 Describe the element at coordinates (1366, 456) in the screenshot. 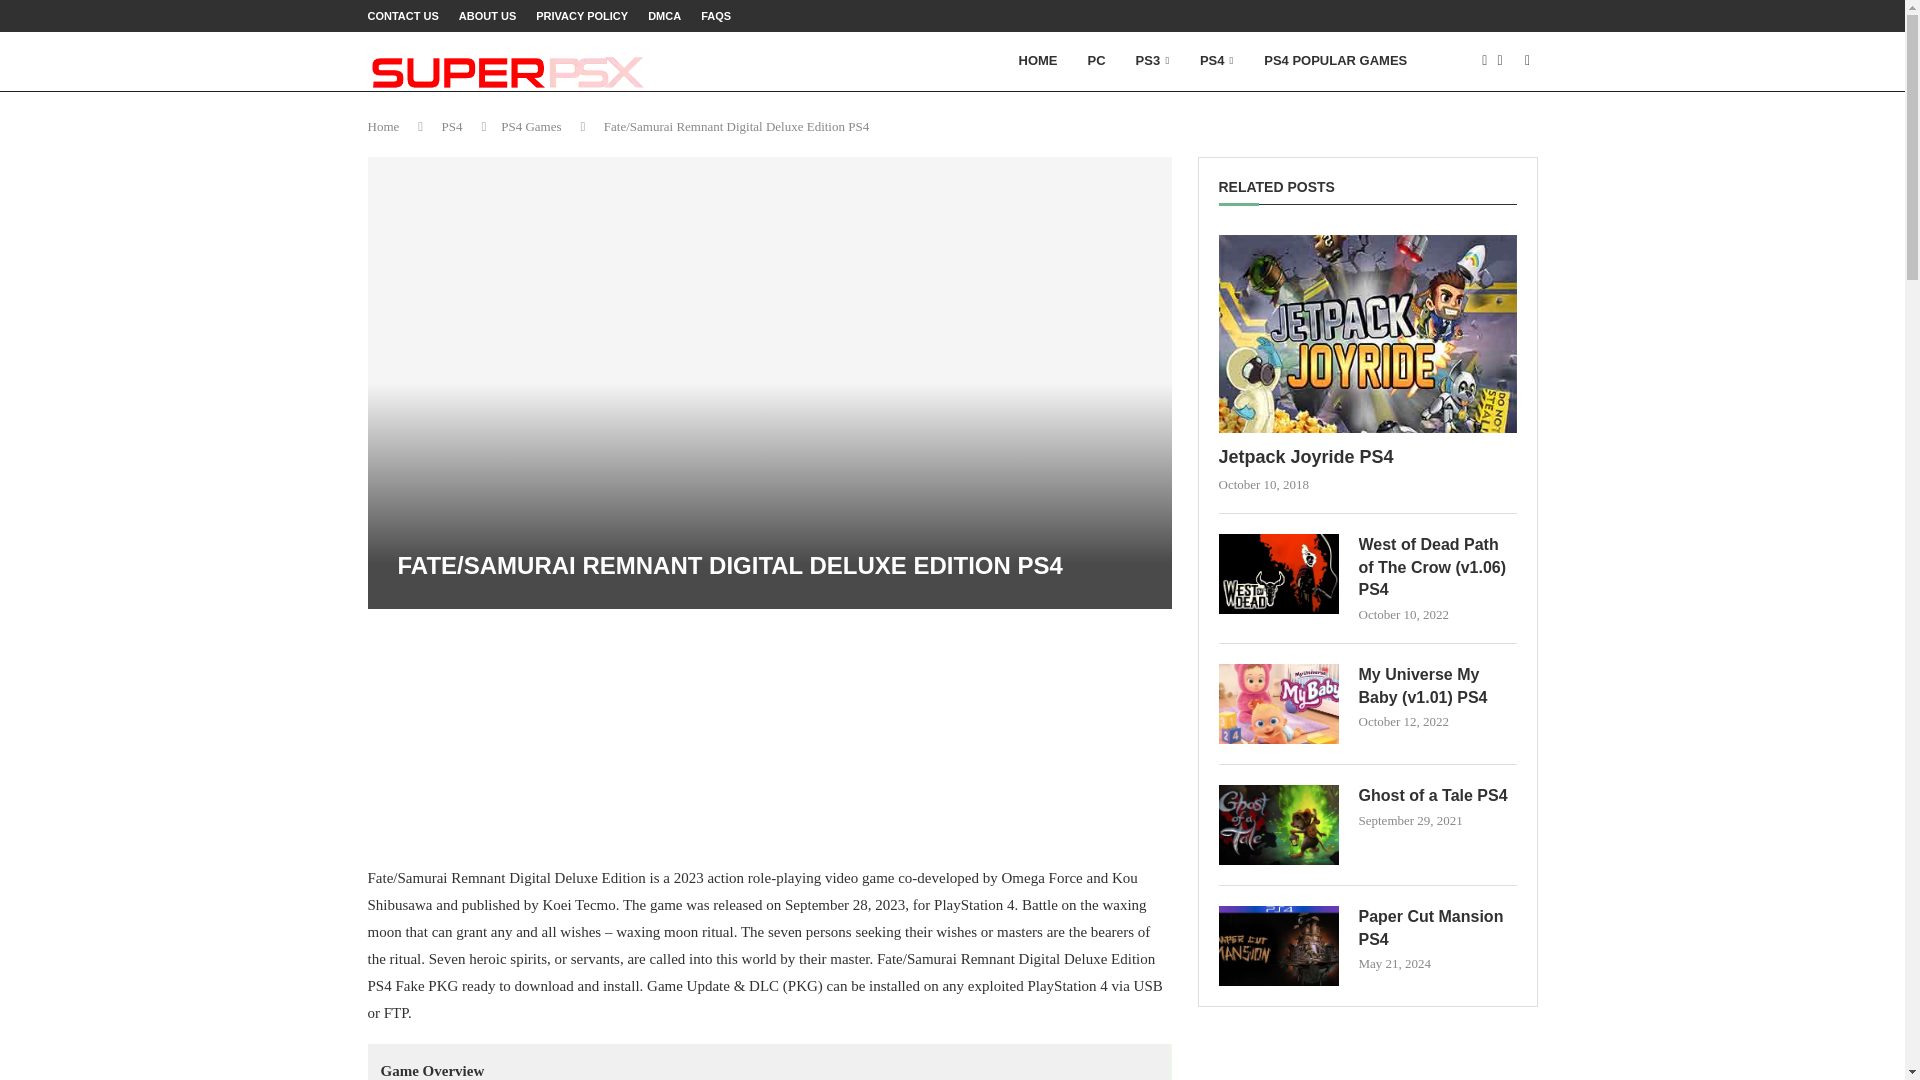

I see `Jetpack Joyride PS4` at that location.